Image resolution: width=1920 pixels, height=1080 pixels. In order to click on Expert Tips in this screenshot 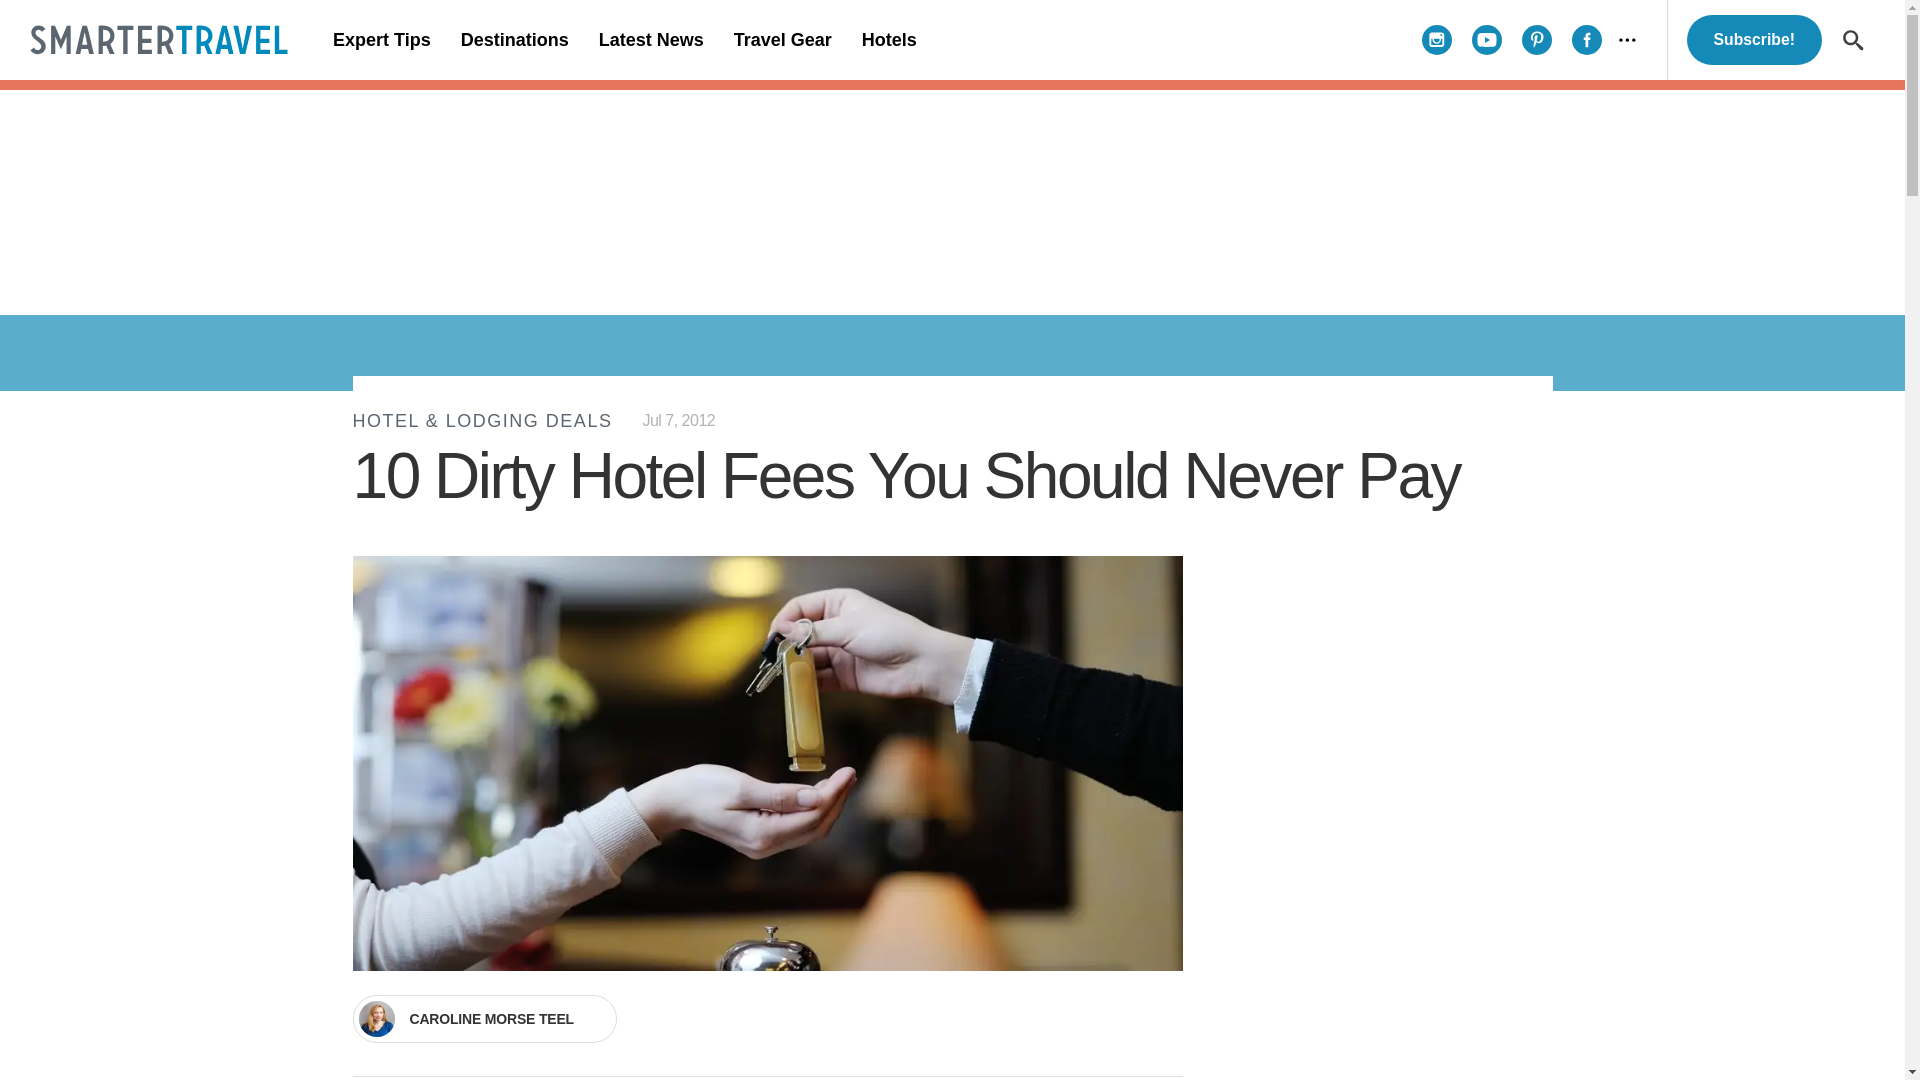, I will do `click(382, 40)`.